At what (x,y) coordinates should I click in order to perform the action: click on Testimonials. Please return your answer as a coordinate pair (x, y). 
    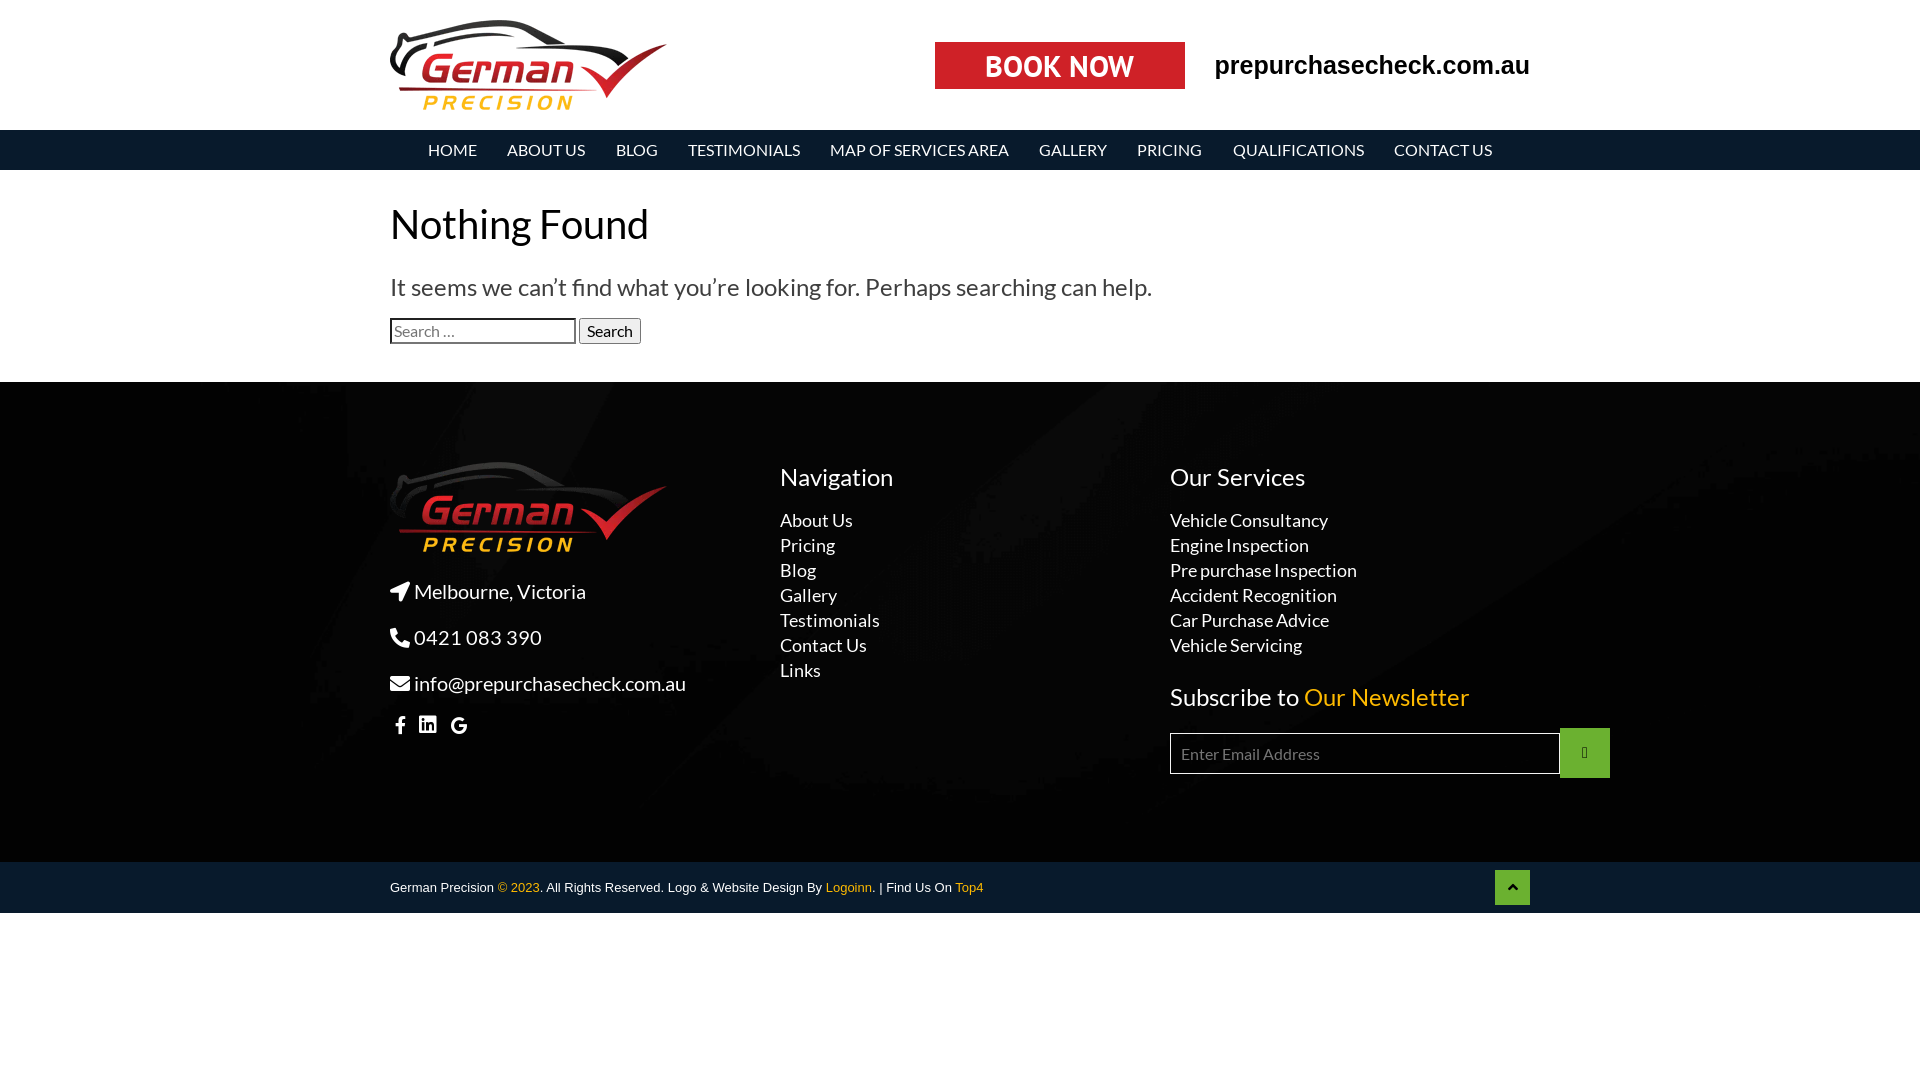
    Looking at the image, I should click on (830, 620).